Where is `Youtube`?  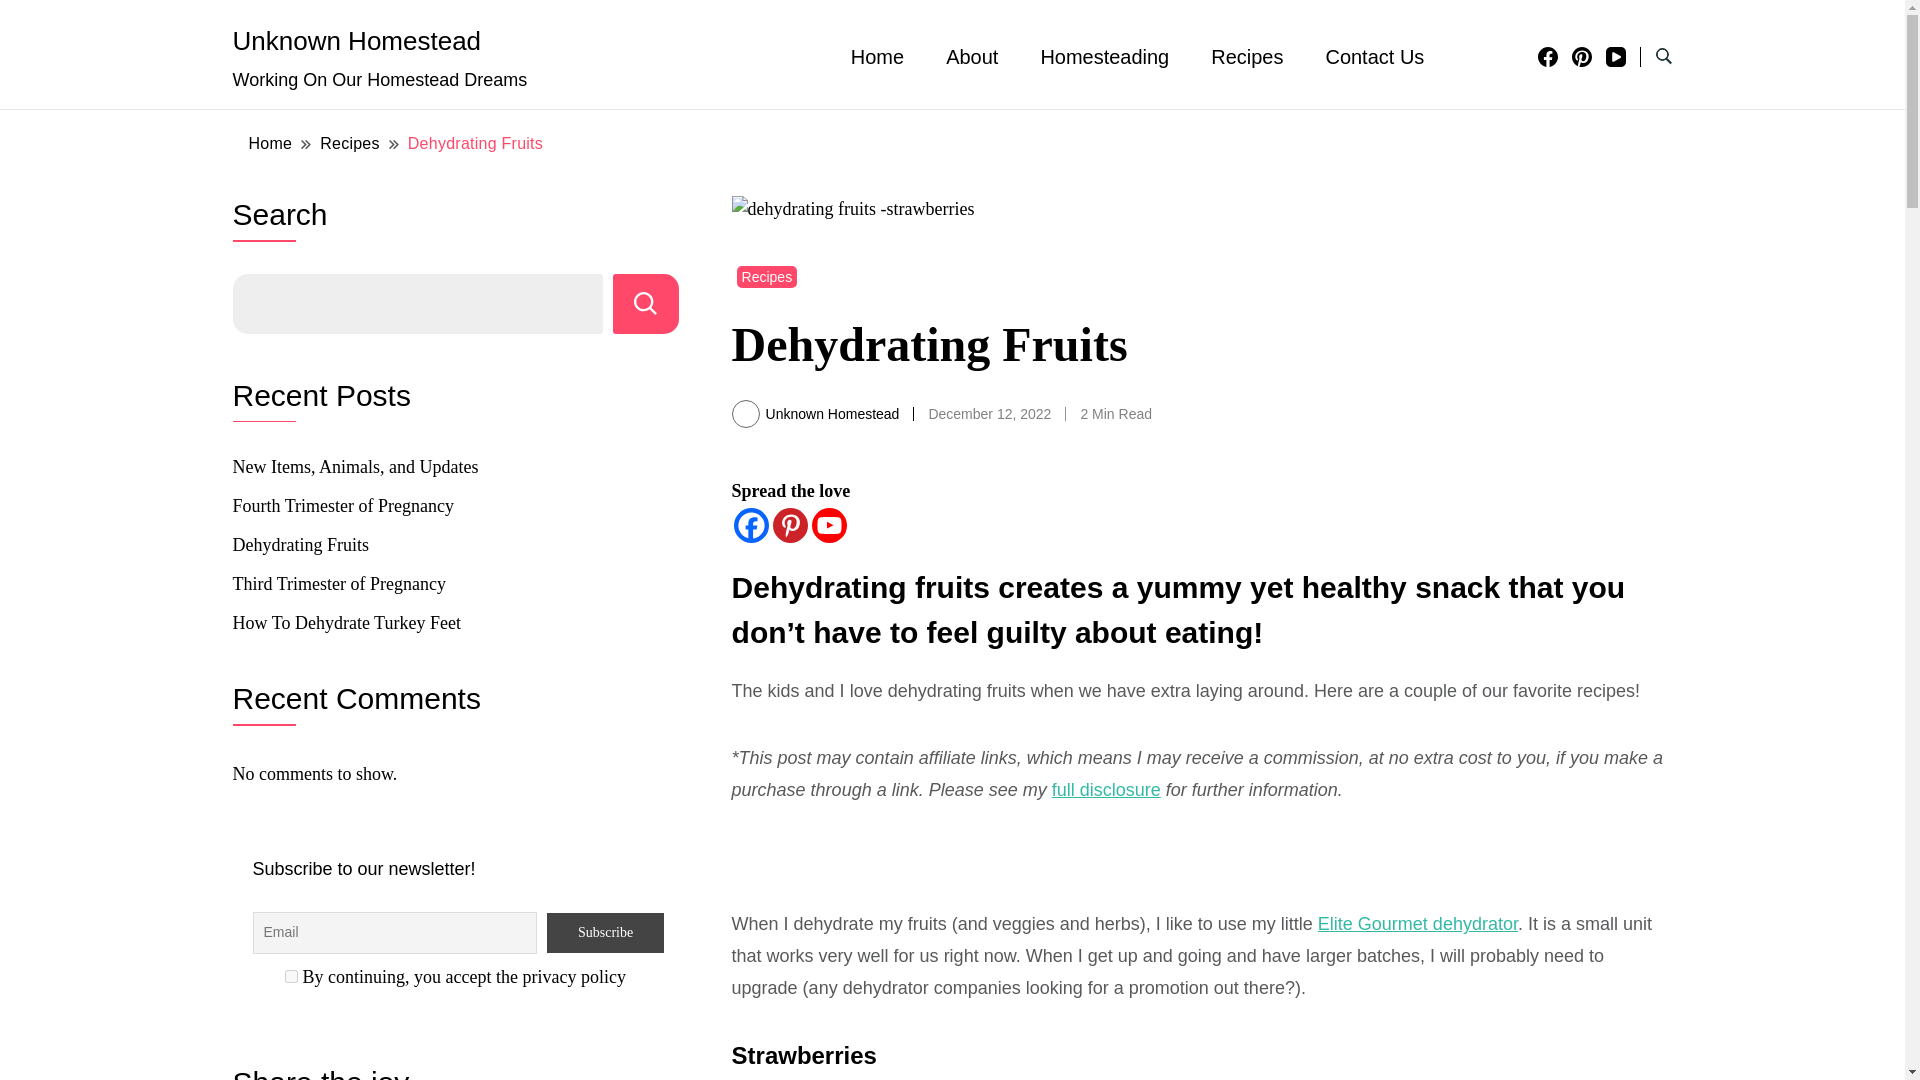
Youtube is located at coordinates (829, 525).